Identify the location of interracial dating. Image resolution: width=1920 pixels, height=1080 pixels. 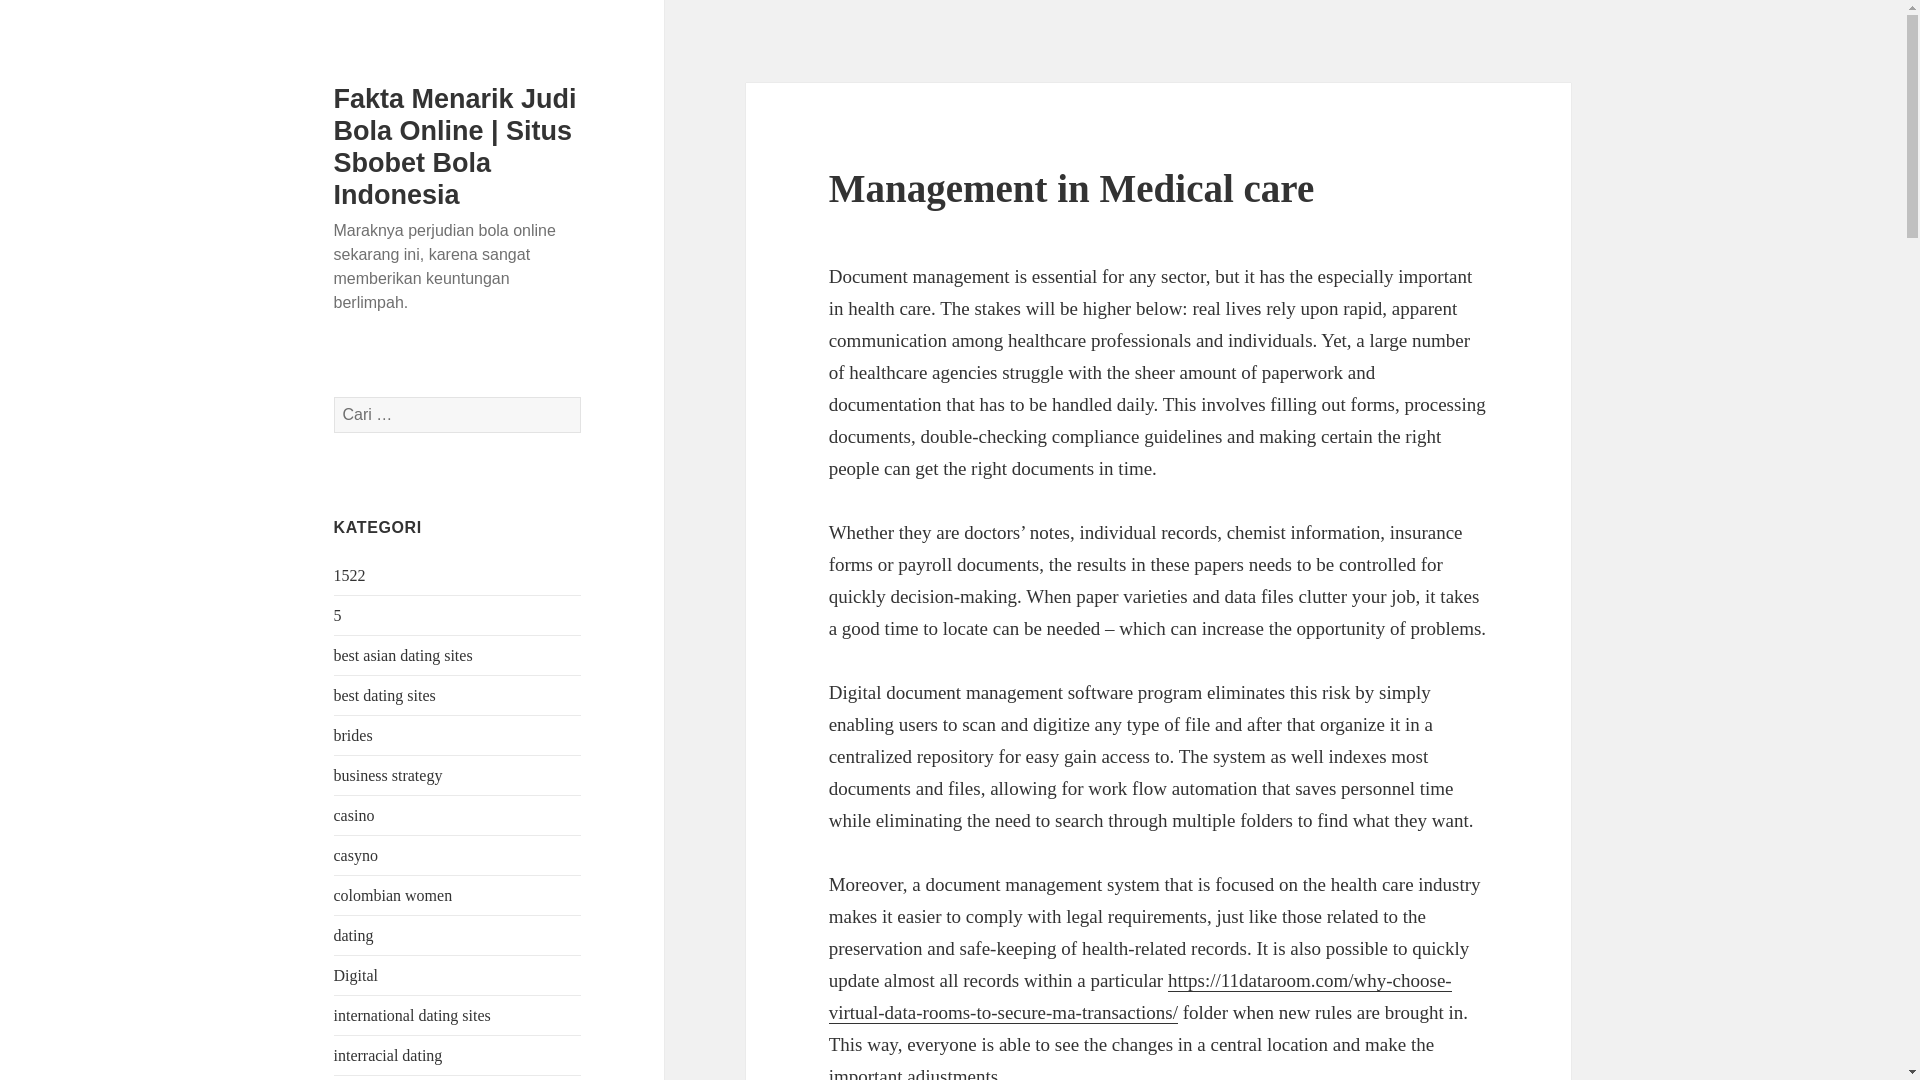
(388, 1054).